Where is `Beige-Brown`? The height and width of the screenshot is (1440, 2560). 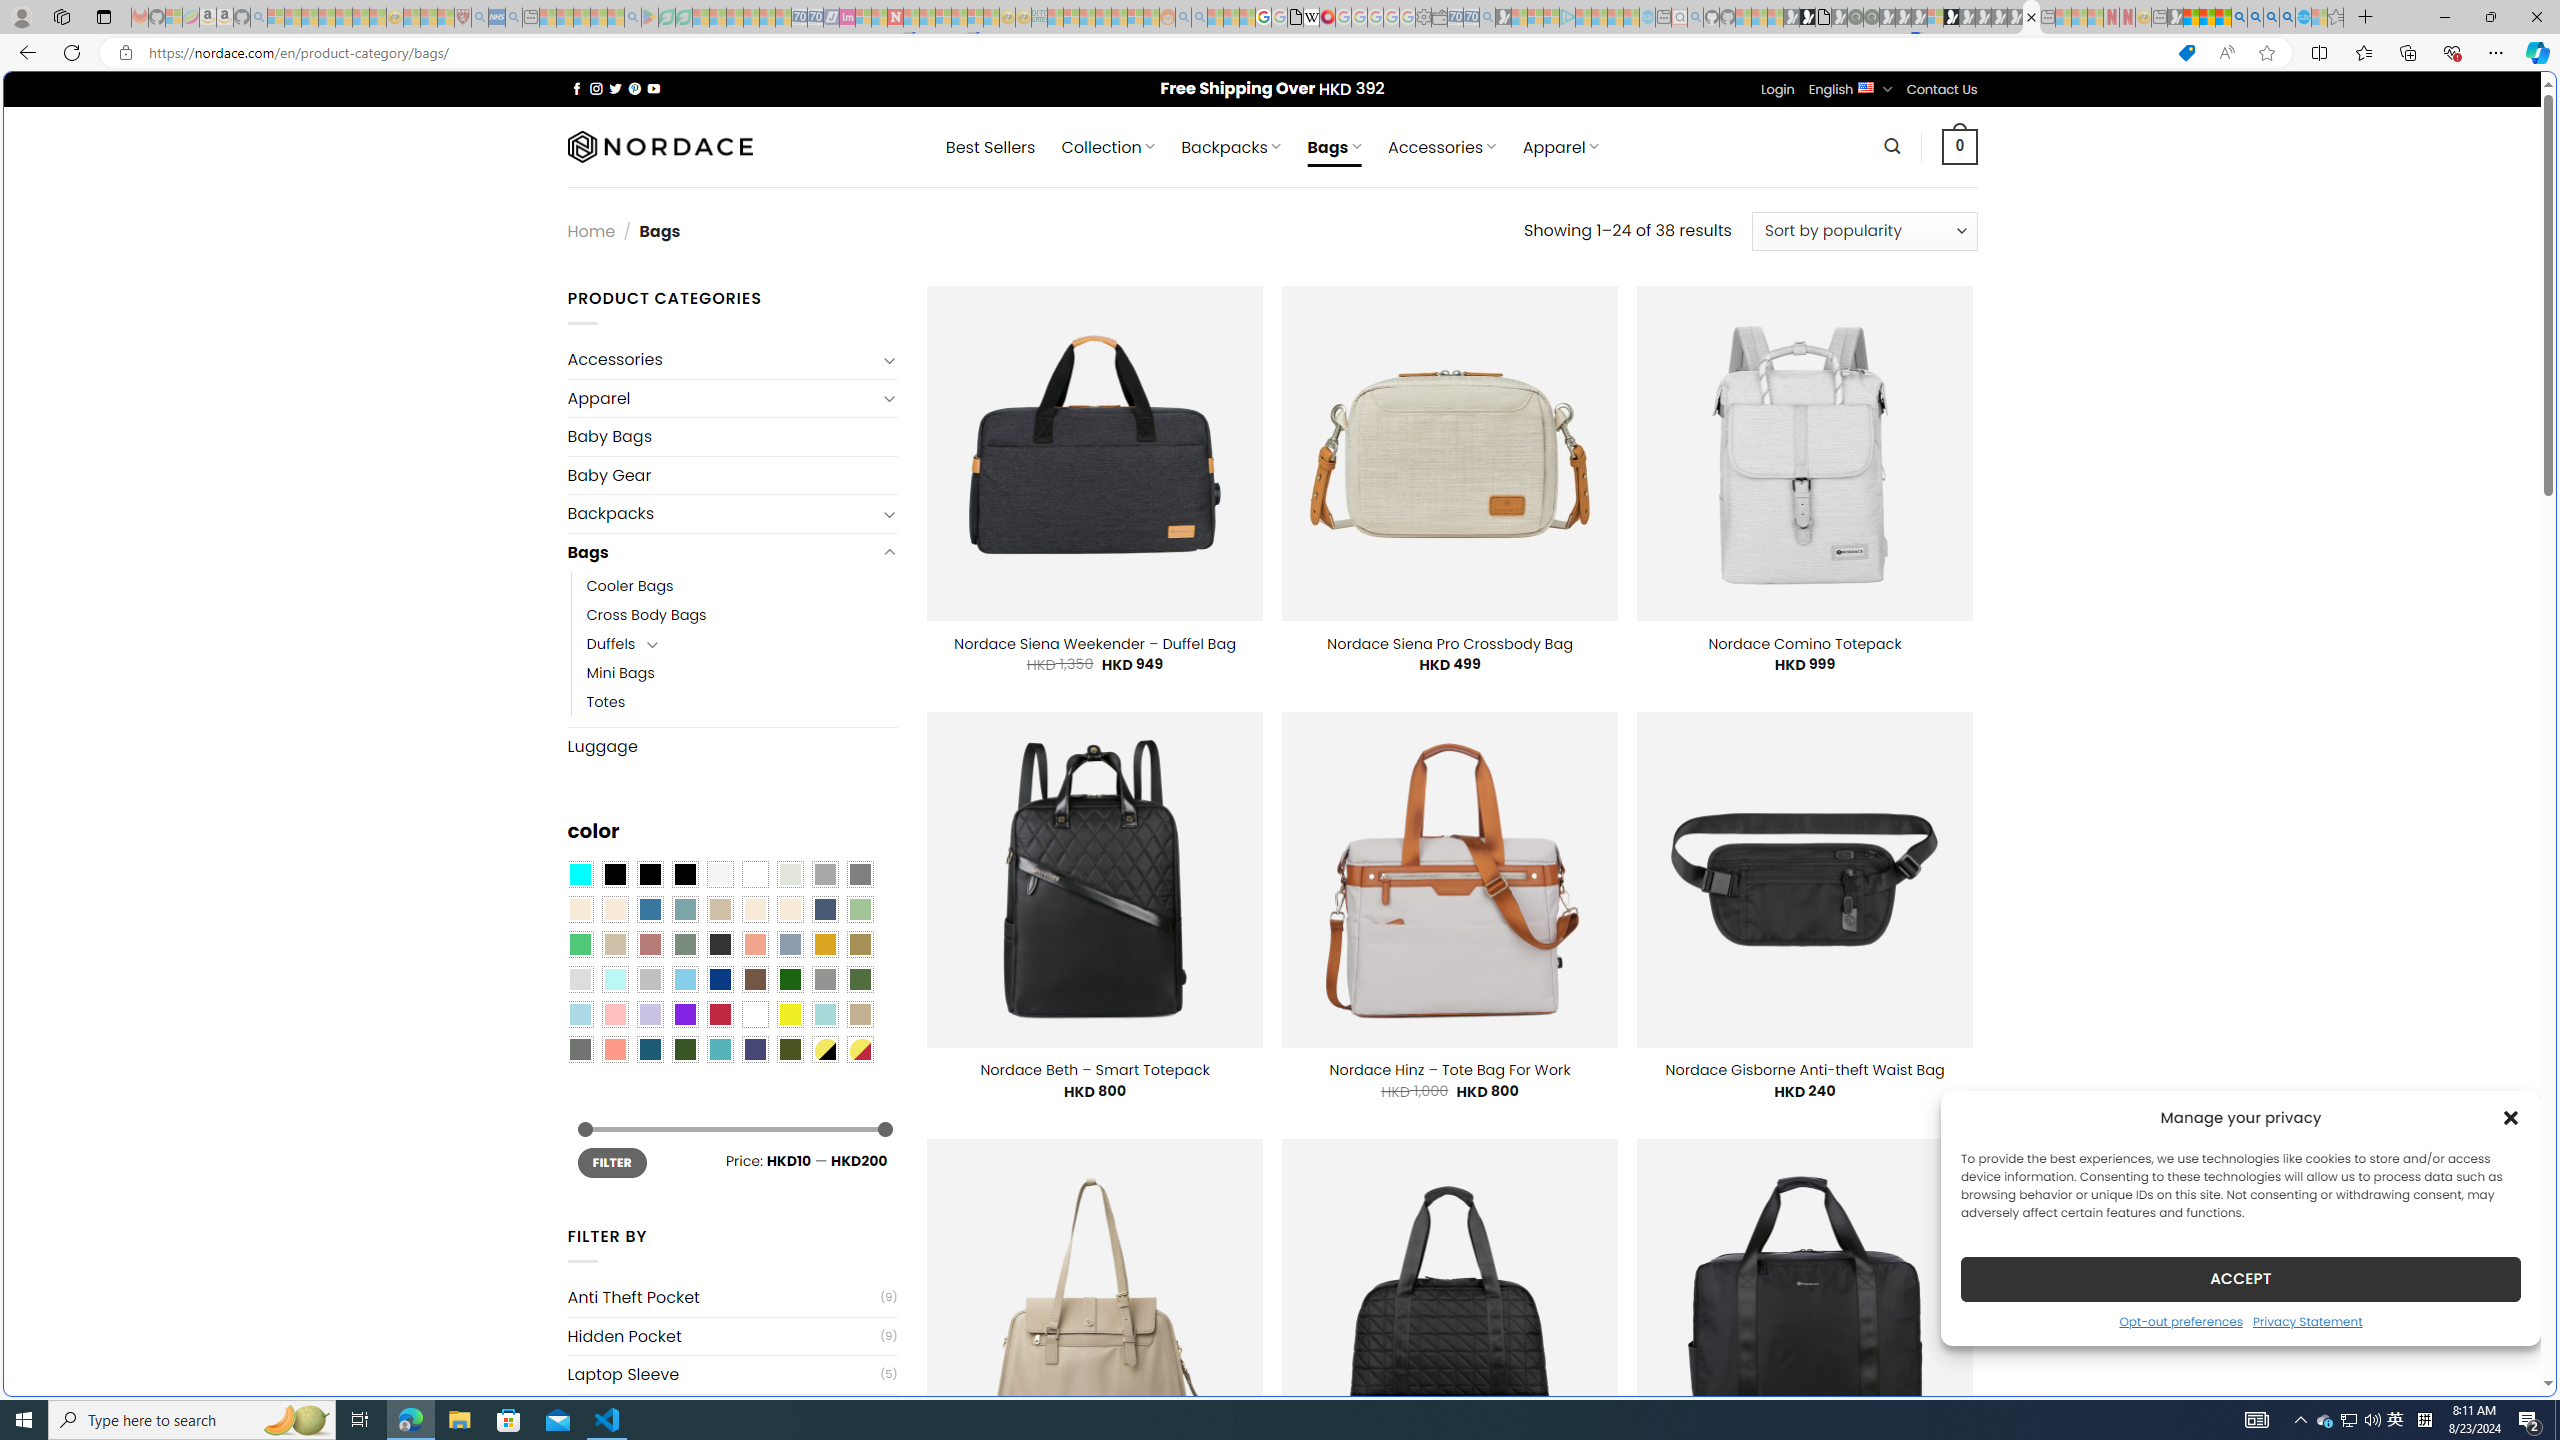
Beige-Brown is located at coordinates (614, 910).